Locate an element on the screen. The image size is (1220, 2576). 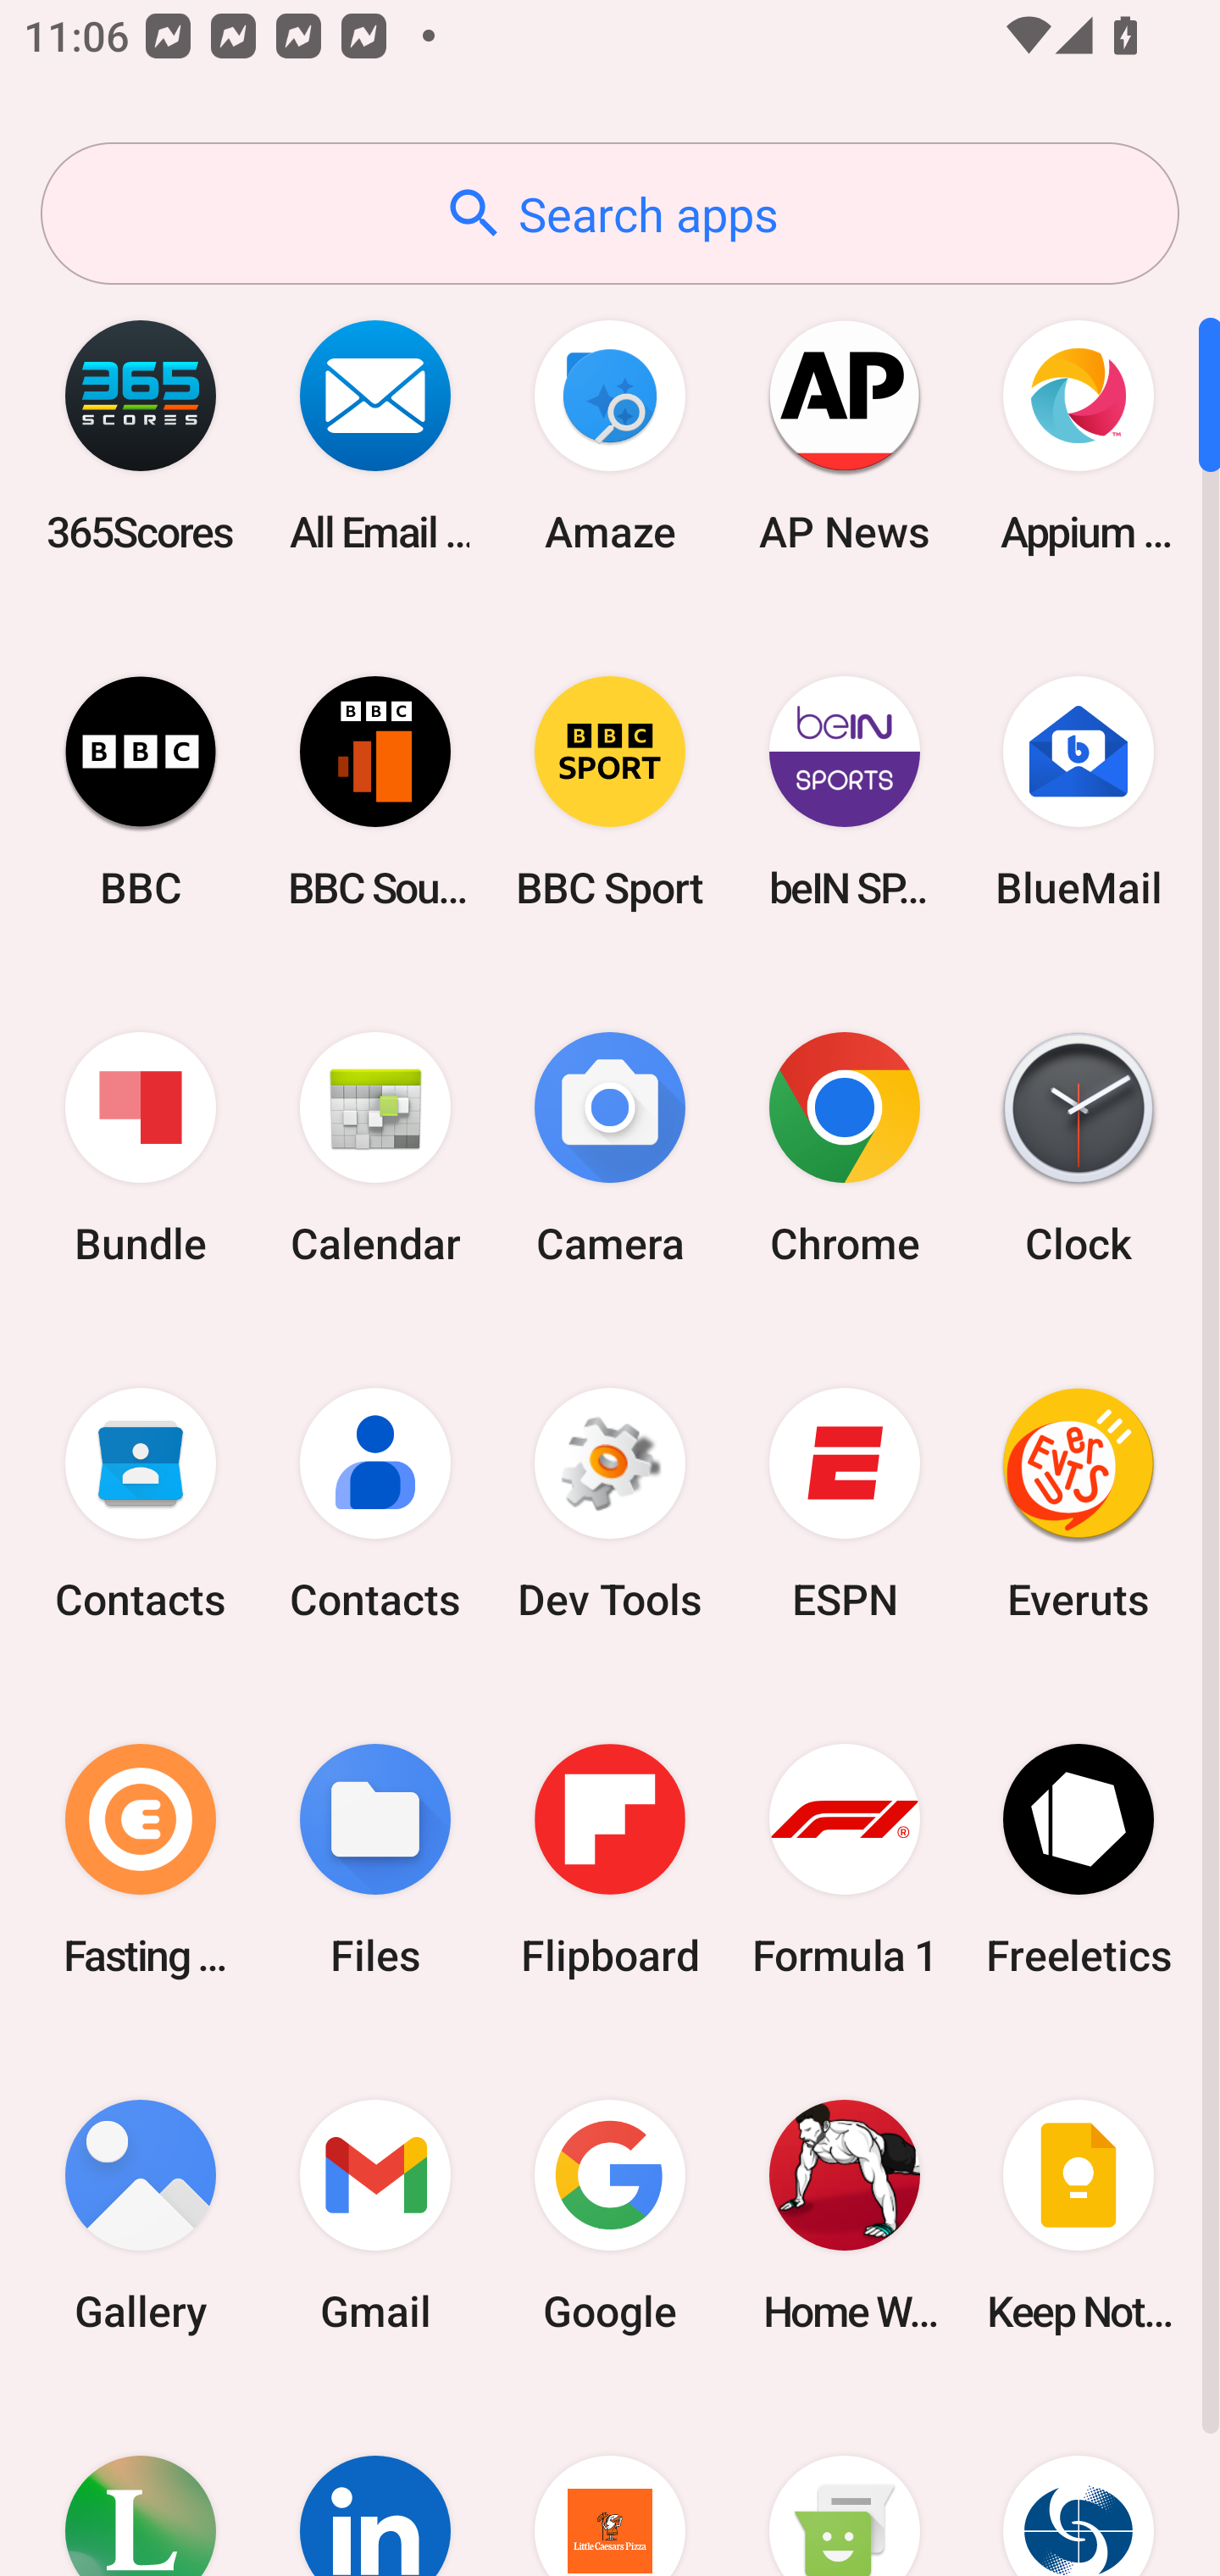
Appium Settings is located at coordinates (1079, 436).